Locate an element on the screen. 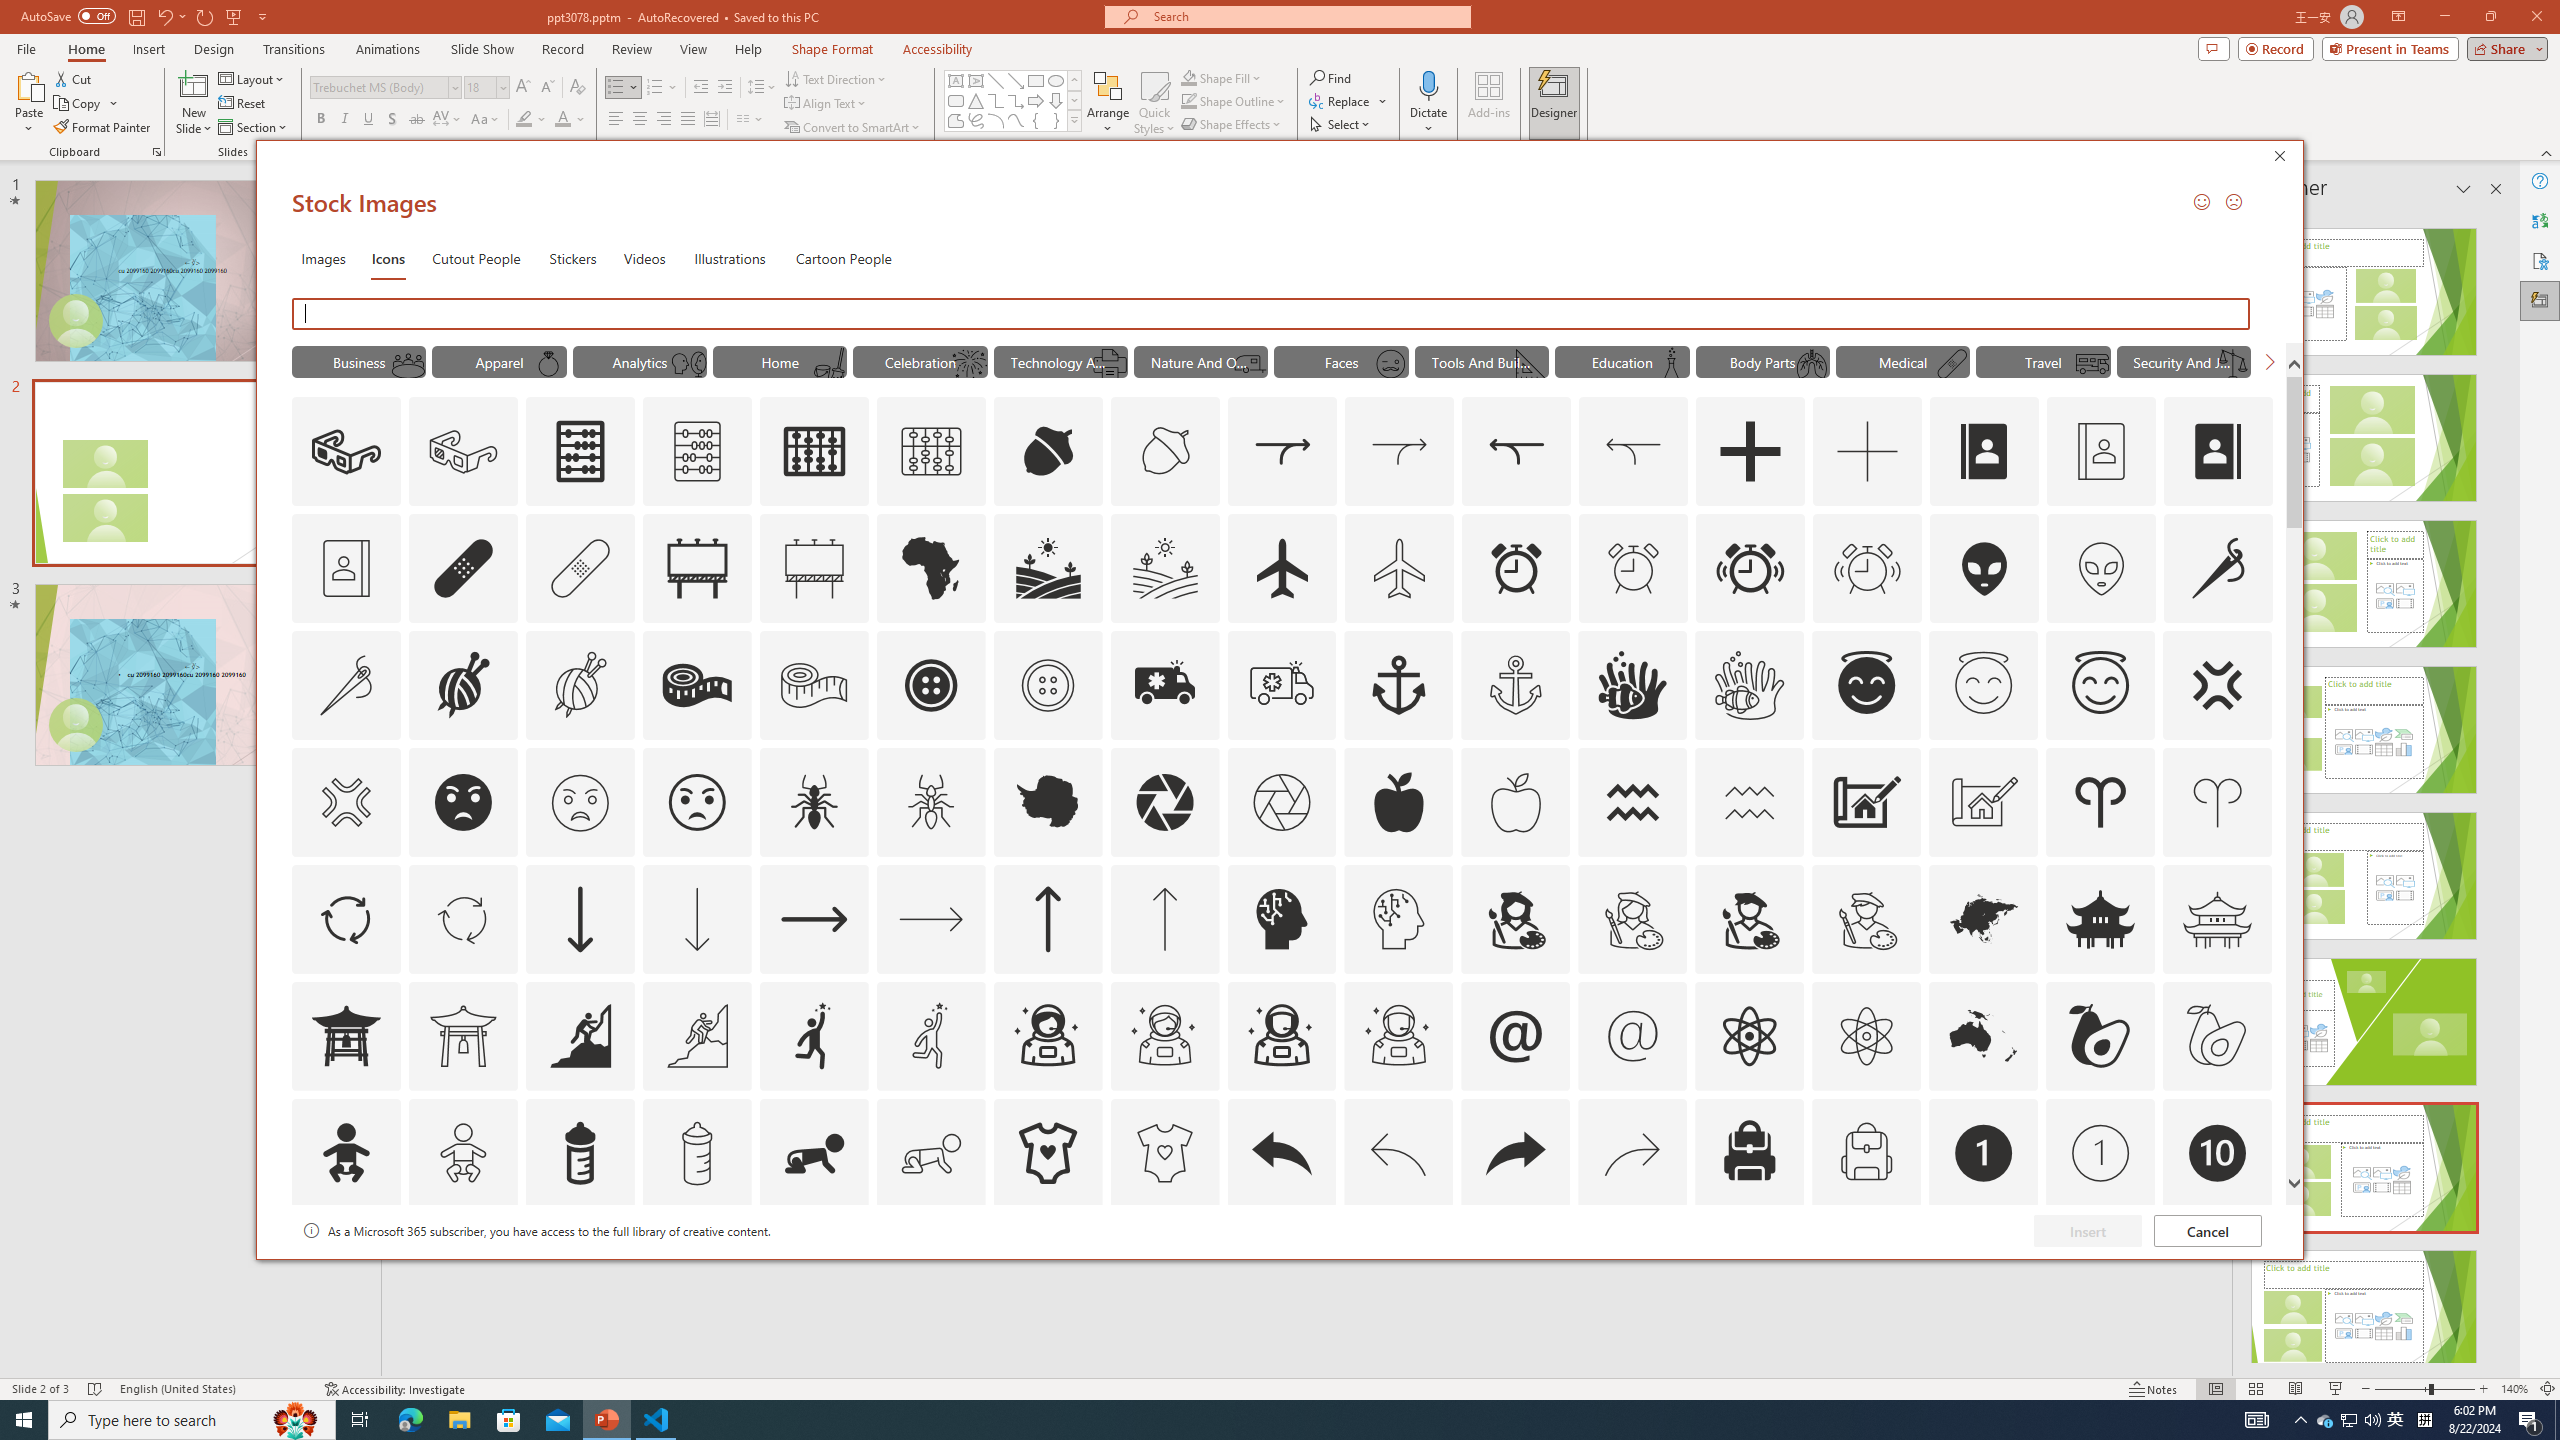  AutomationID: Icons_Aspiration1_M is located at coordinates (932, 1035).